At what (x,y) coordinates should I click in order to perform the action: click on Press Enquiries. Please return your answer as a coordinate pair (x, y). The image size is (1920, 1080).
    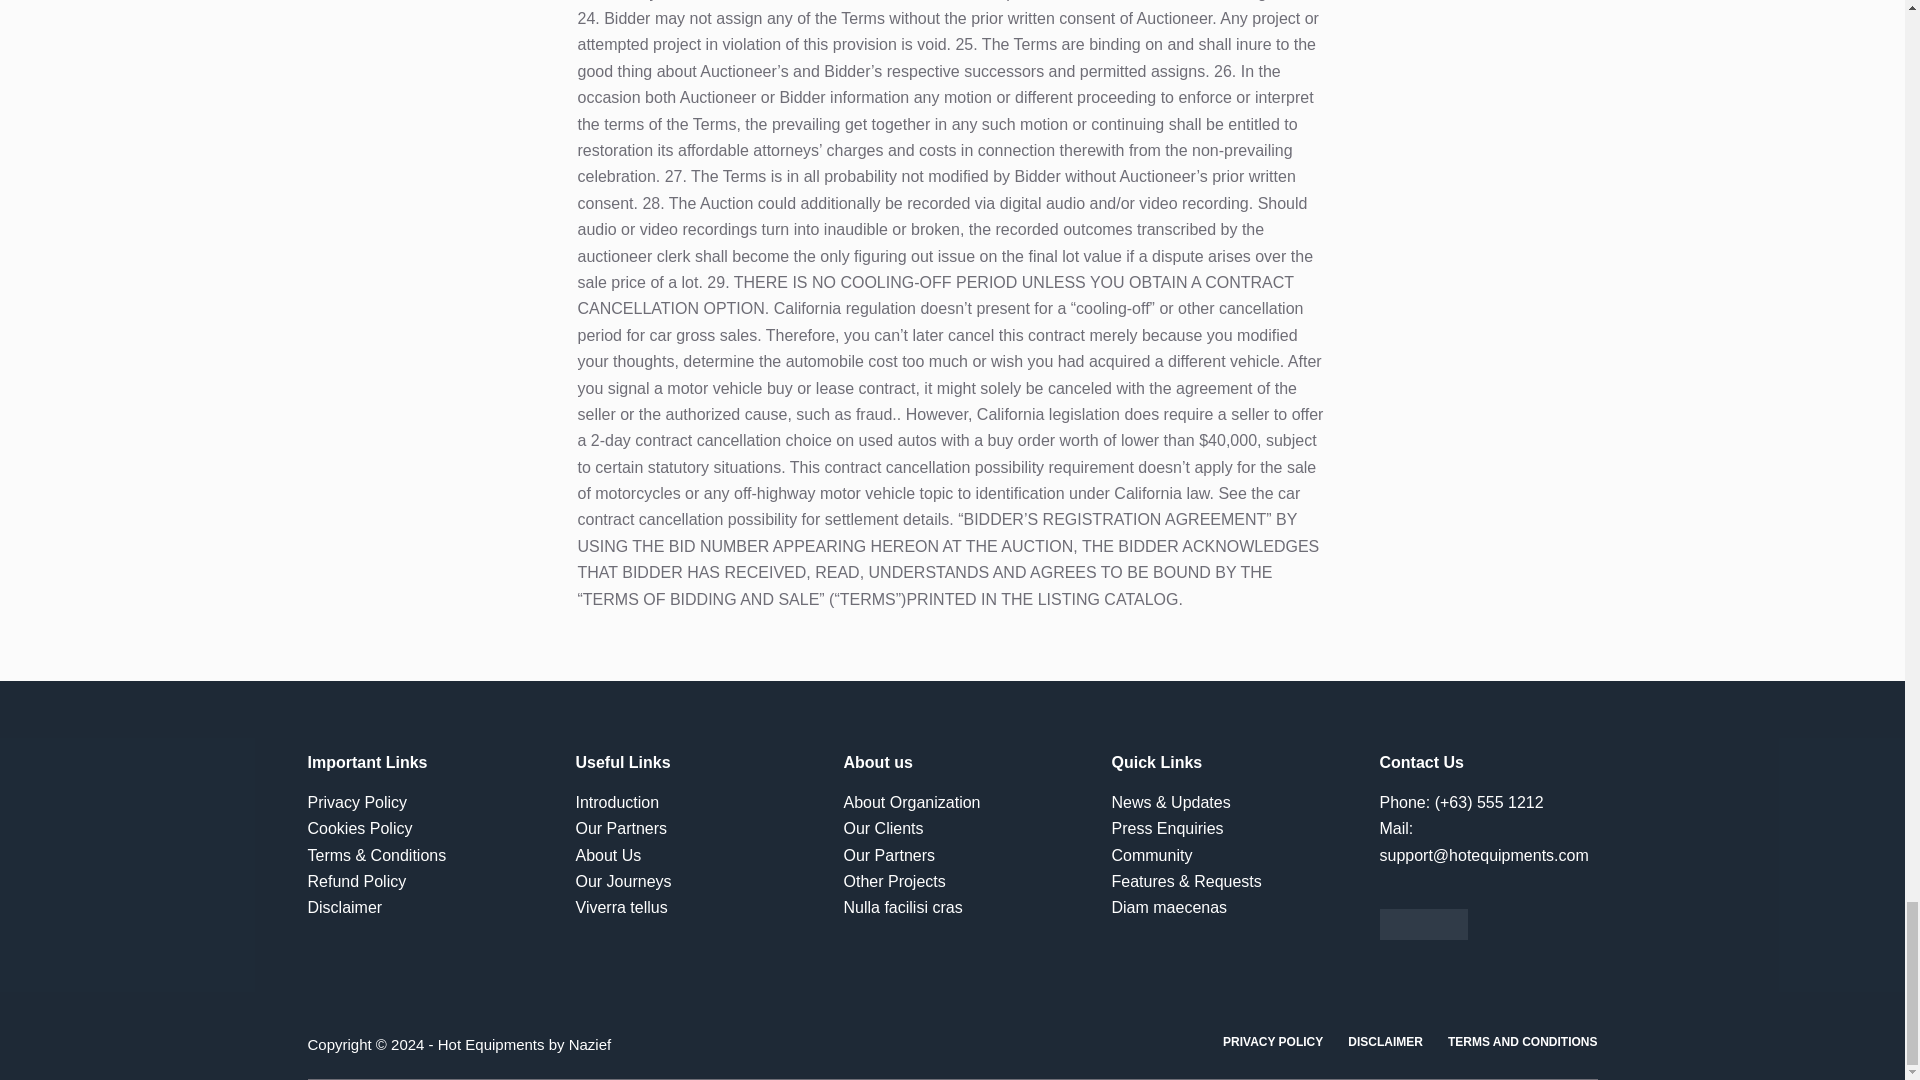
    Looking at the image, I should click on (1168, 828).